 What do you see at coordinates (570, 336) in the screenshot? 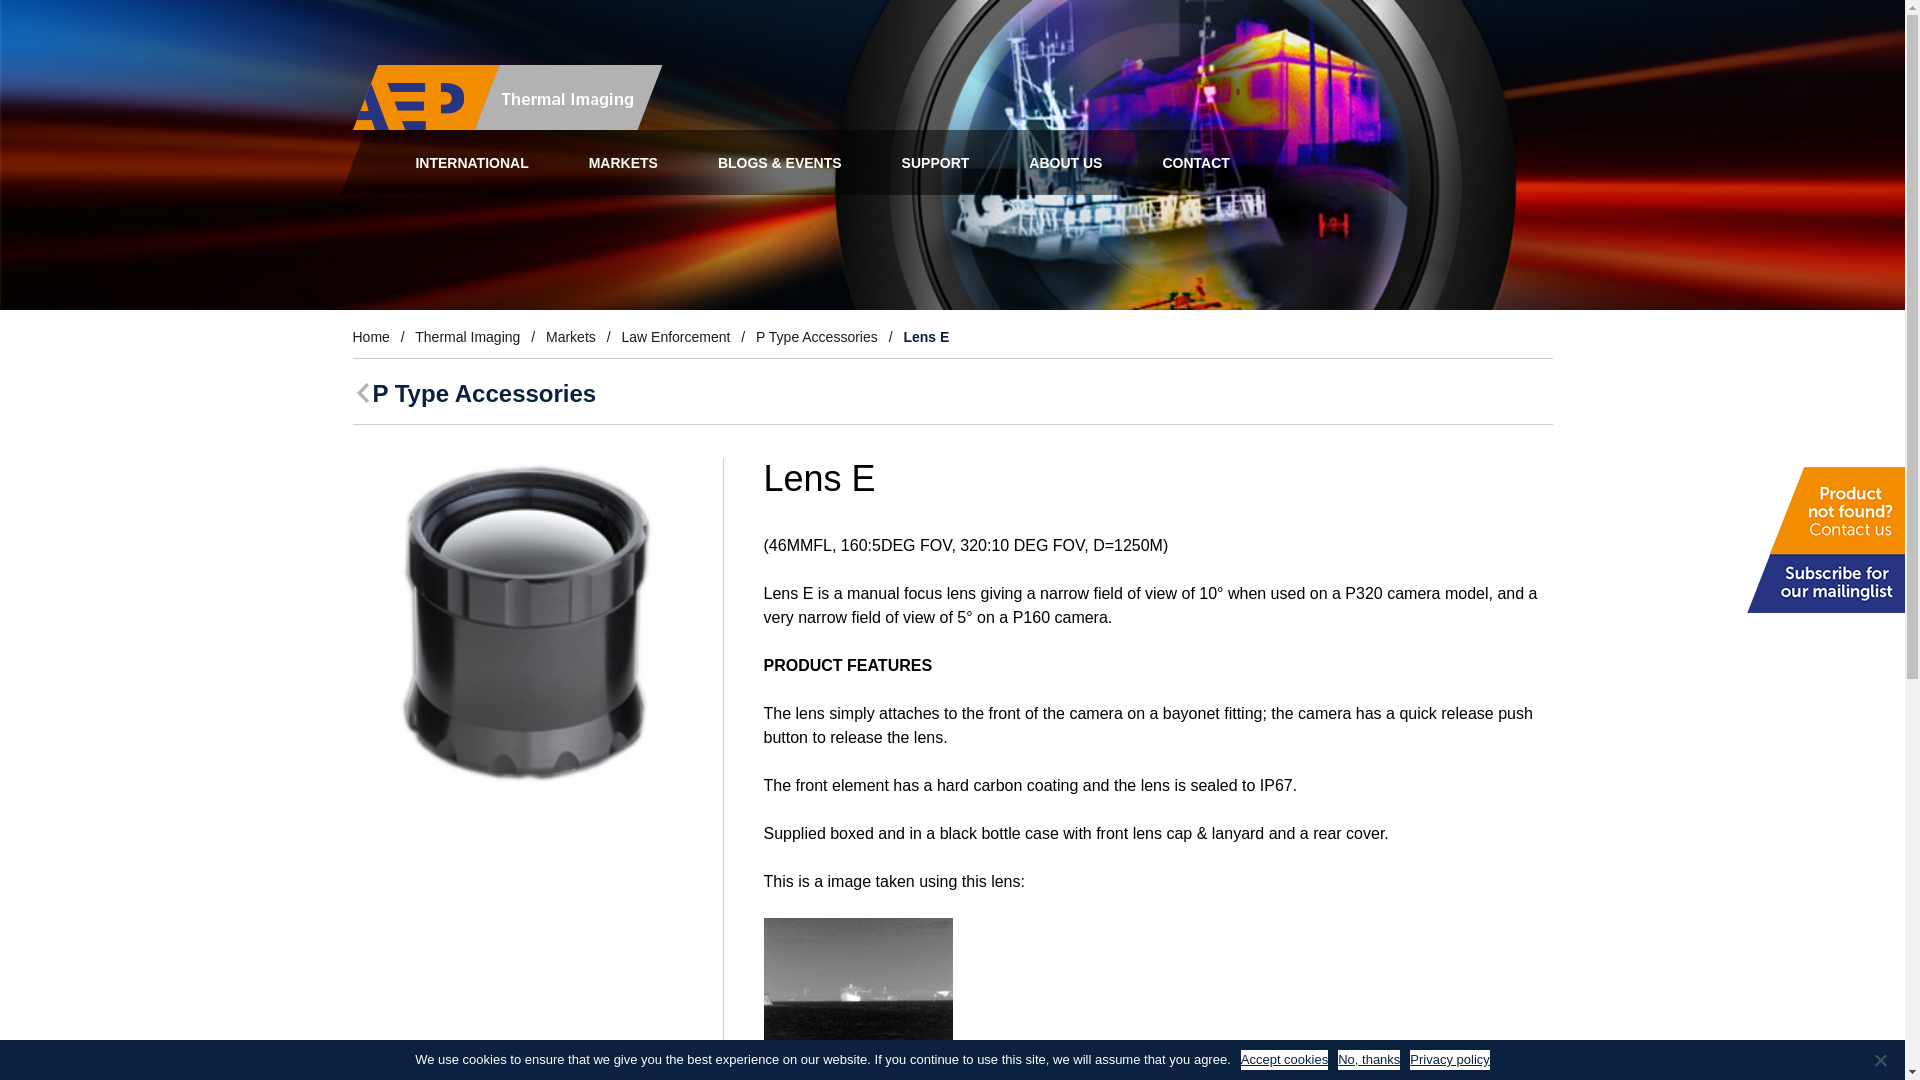
I see `Markets` at bounding box center [570, 336].